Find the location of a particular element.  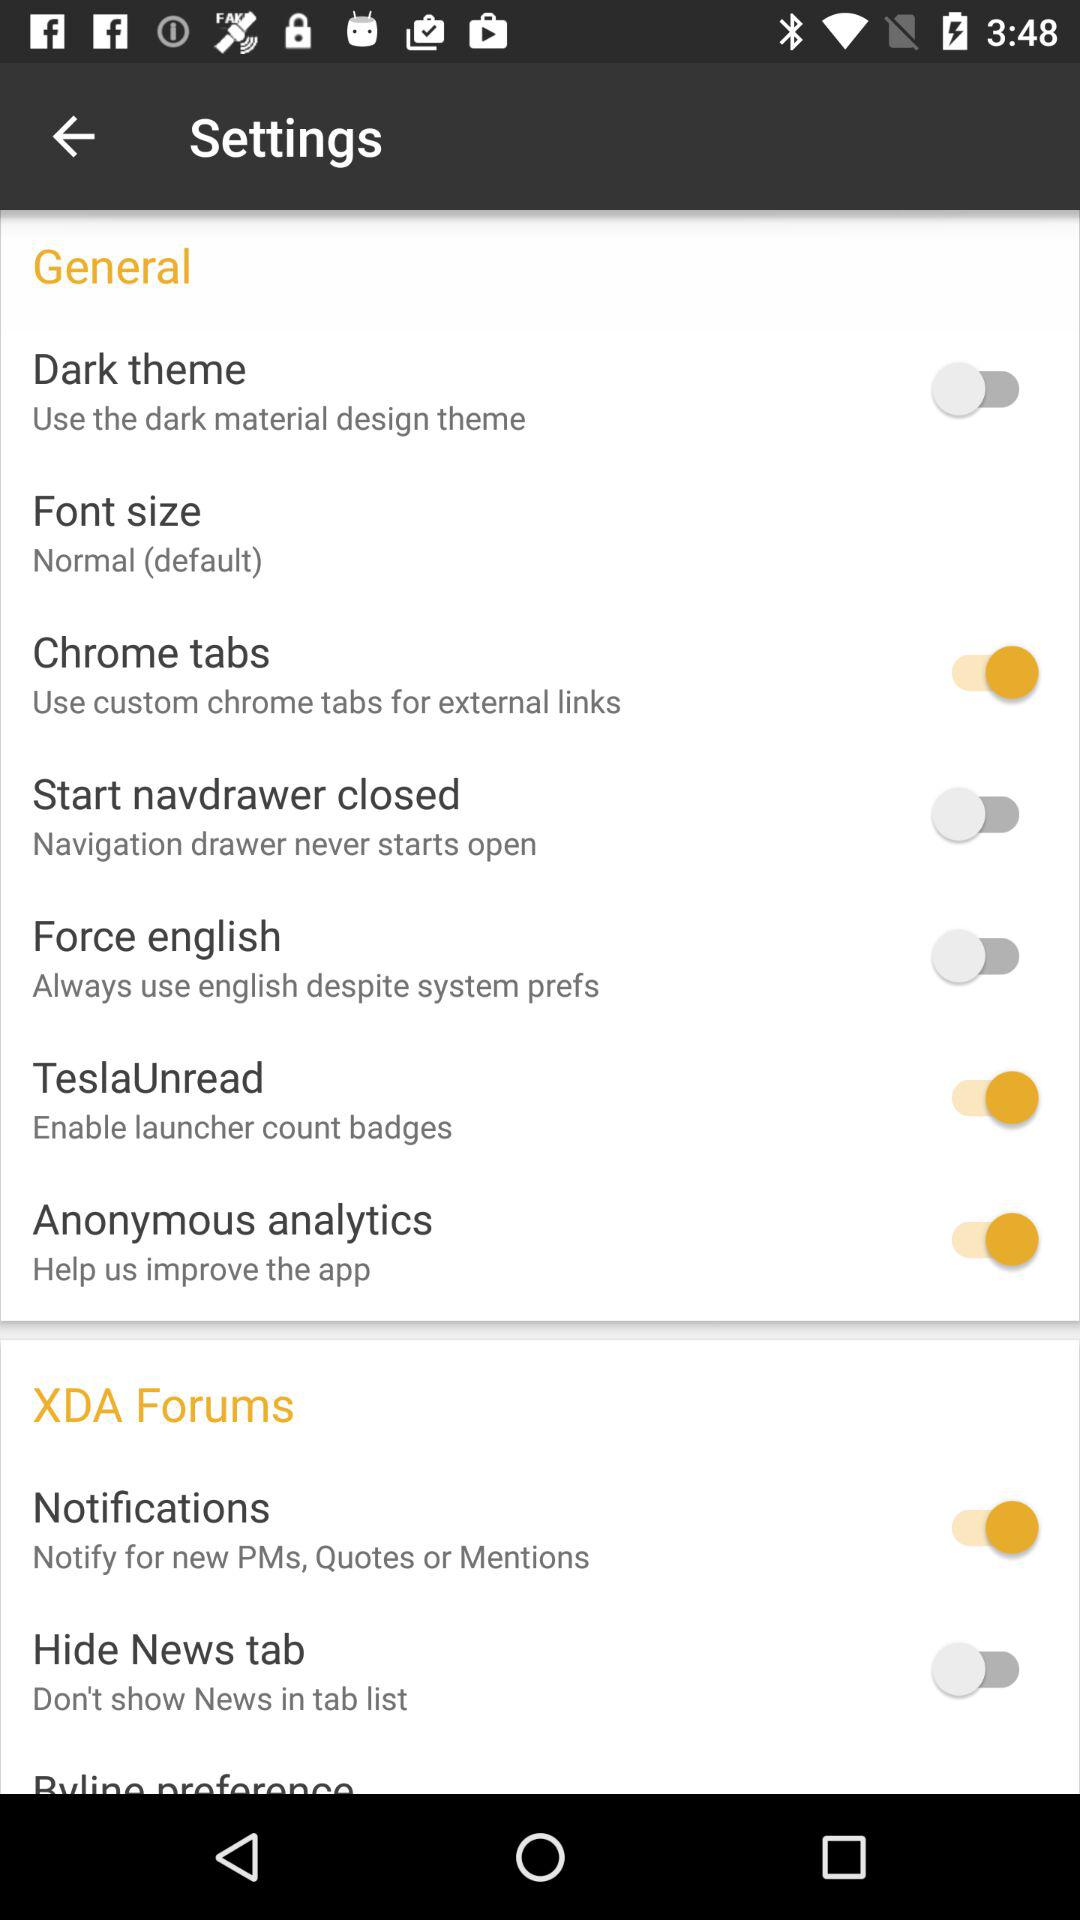

toggle dark theme is located at coordinates (985, 388).